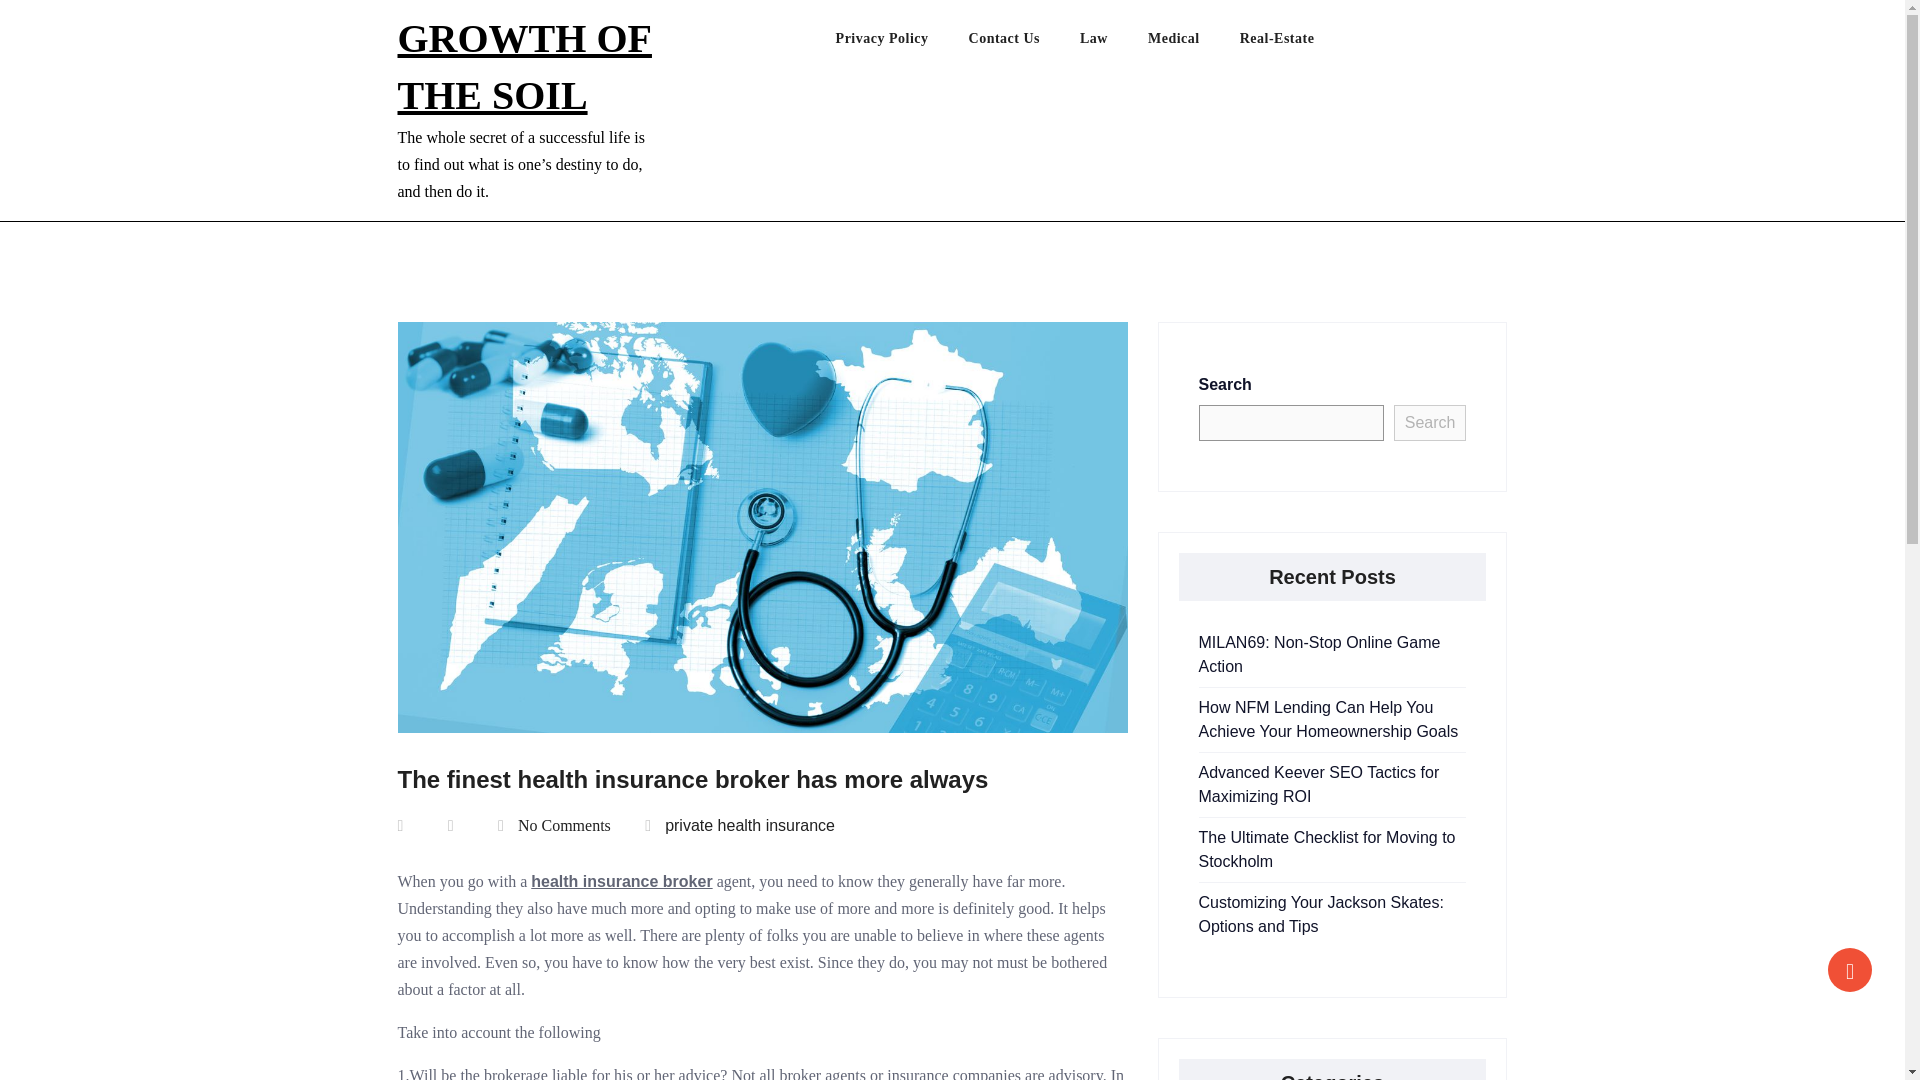 This screenshot has width=1920, height=1080. Describe the element at coordinates (1024, 43) in the screenshot. I see `Contact Us` at that location.